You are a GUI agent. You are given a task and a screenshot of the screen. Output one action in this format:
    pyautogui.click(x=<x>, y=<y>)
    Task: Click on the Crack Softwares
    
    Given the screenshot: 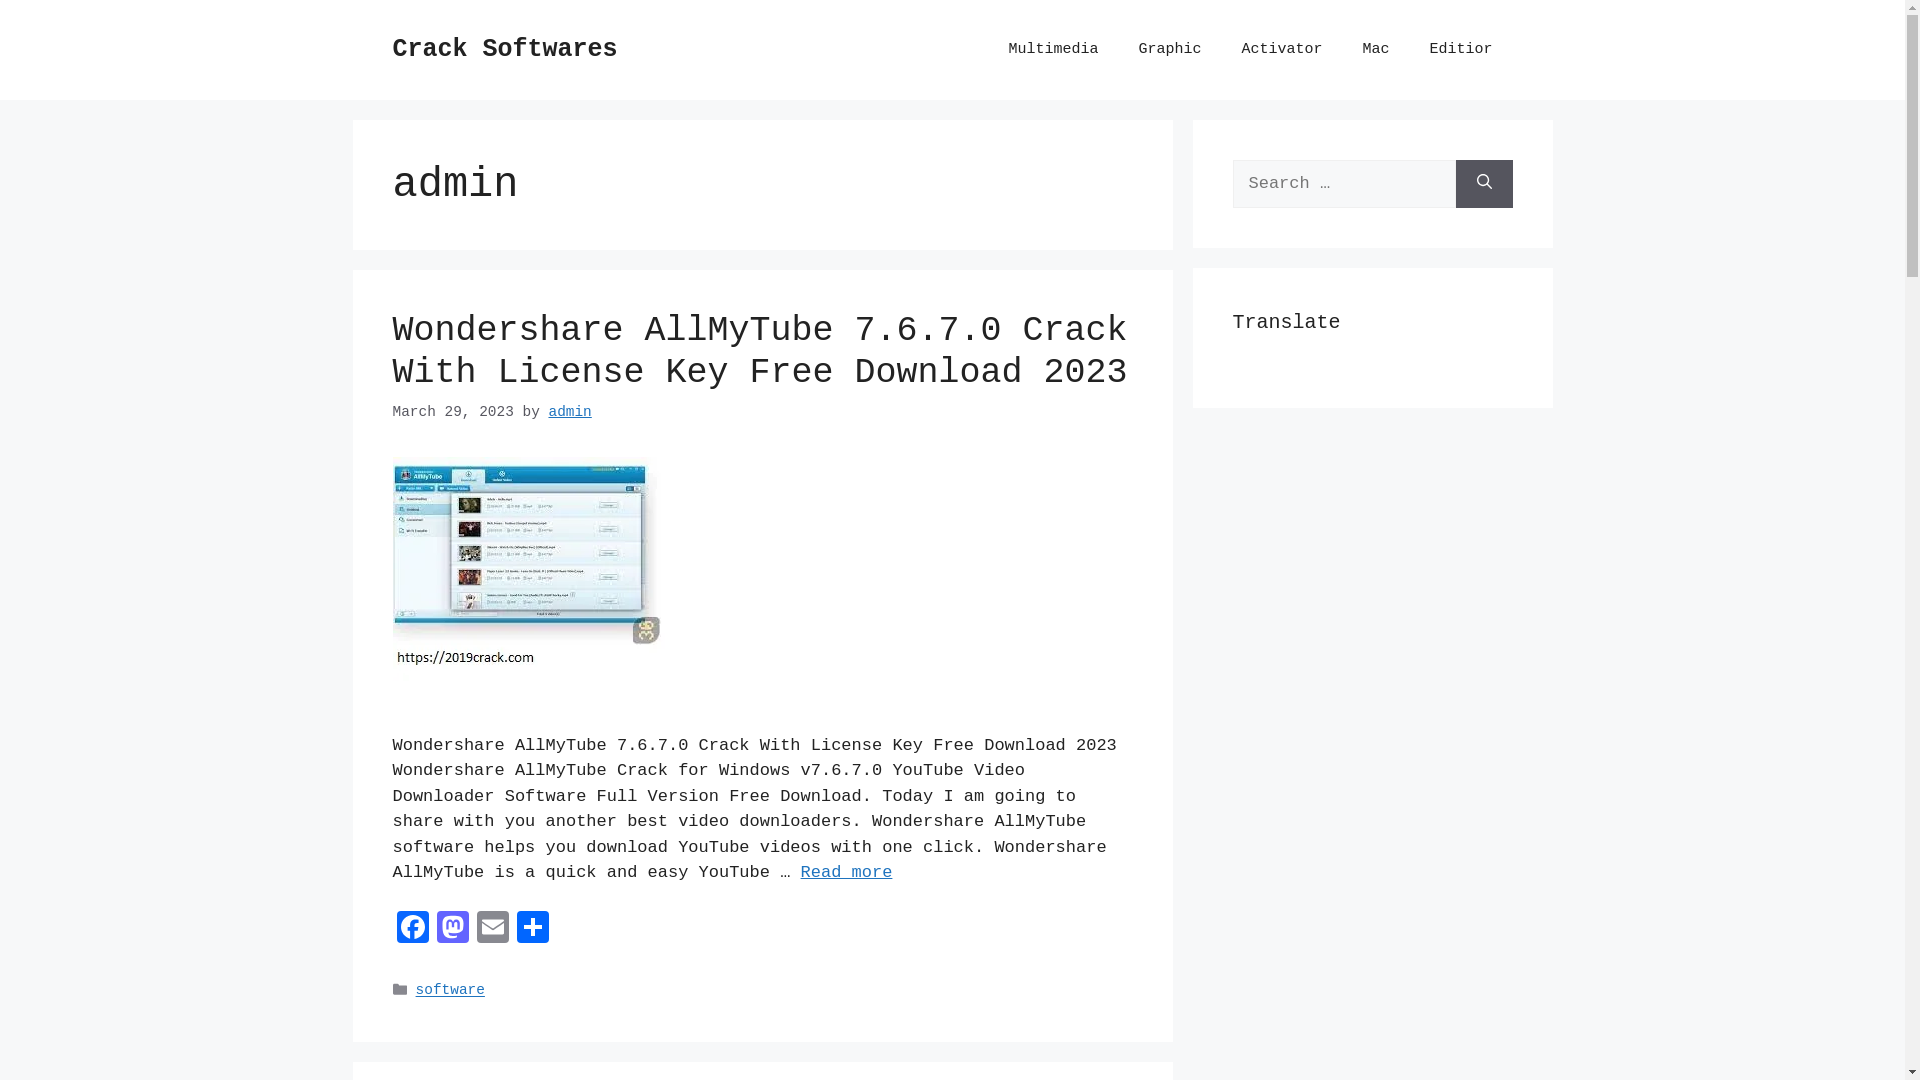 What is the action you would take?
    pyautogui.click(x=504, y=50)
    